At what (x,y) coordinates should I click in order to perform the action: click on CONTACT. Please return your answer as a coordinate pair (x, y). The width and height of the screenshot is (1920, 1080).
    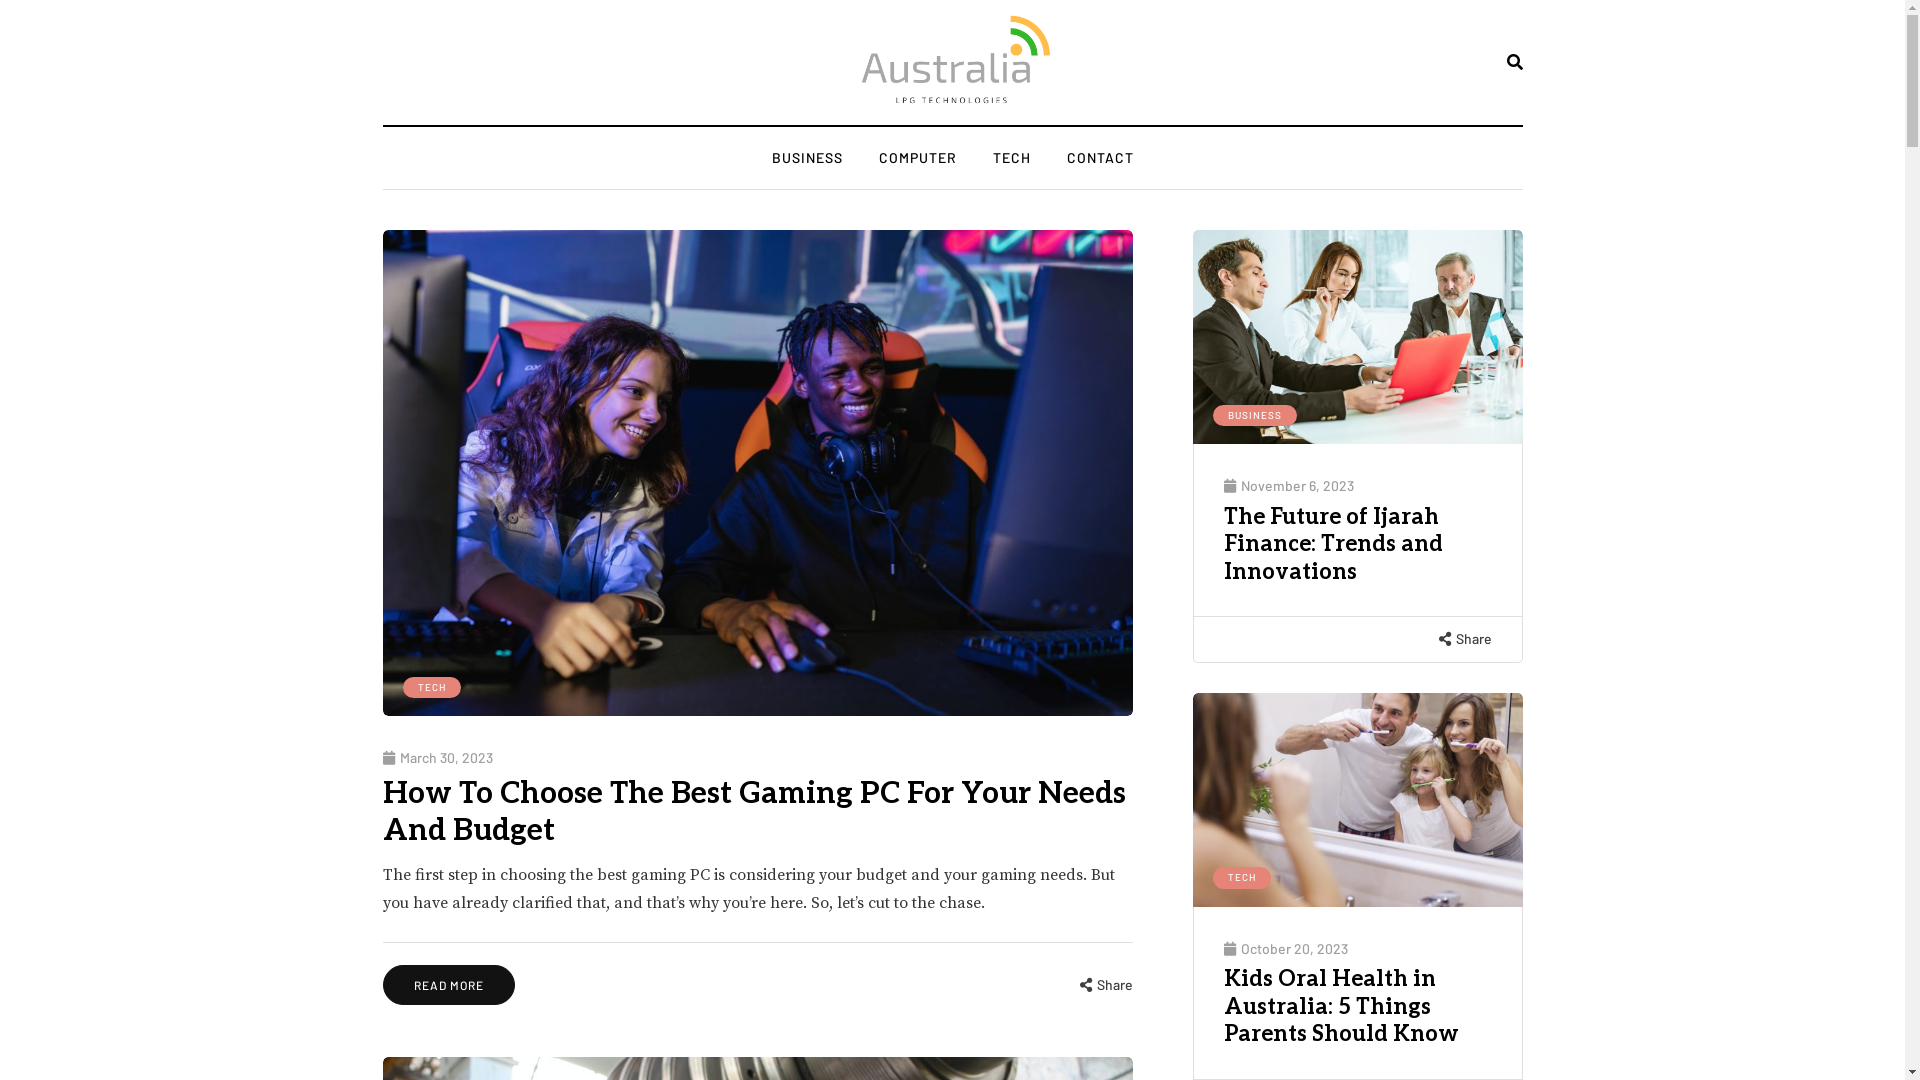
    Looking at the image, I should click on (1100, 158).